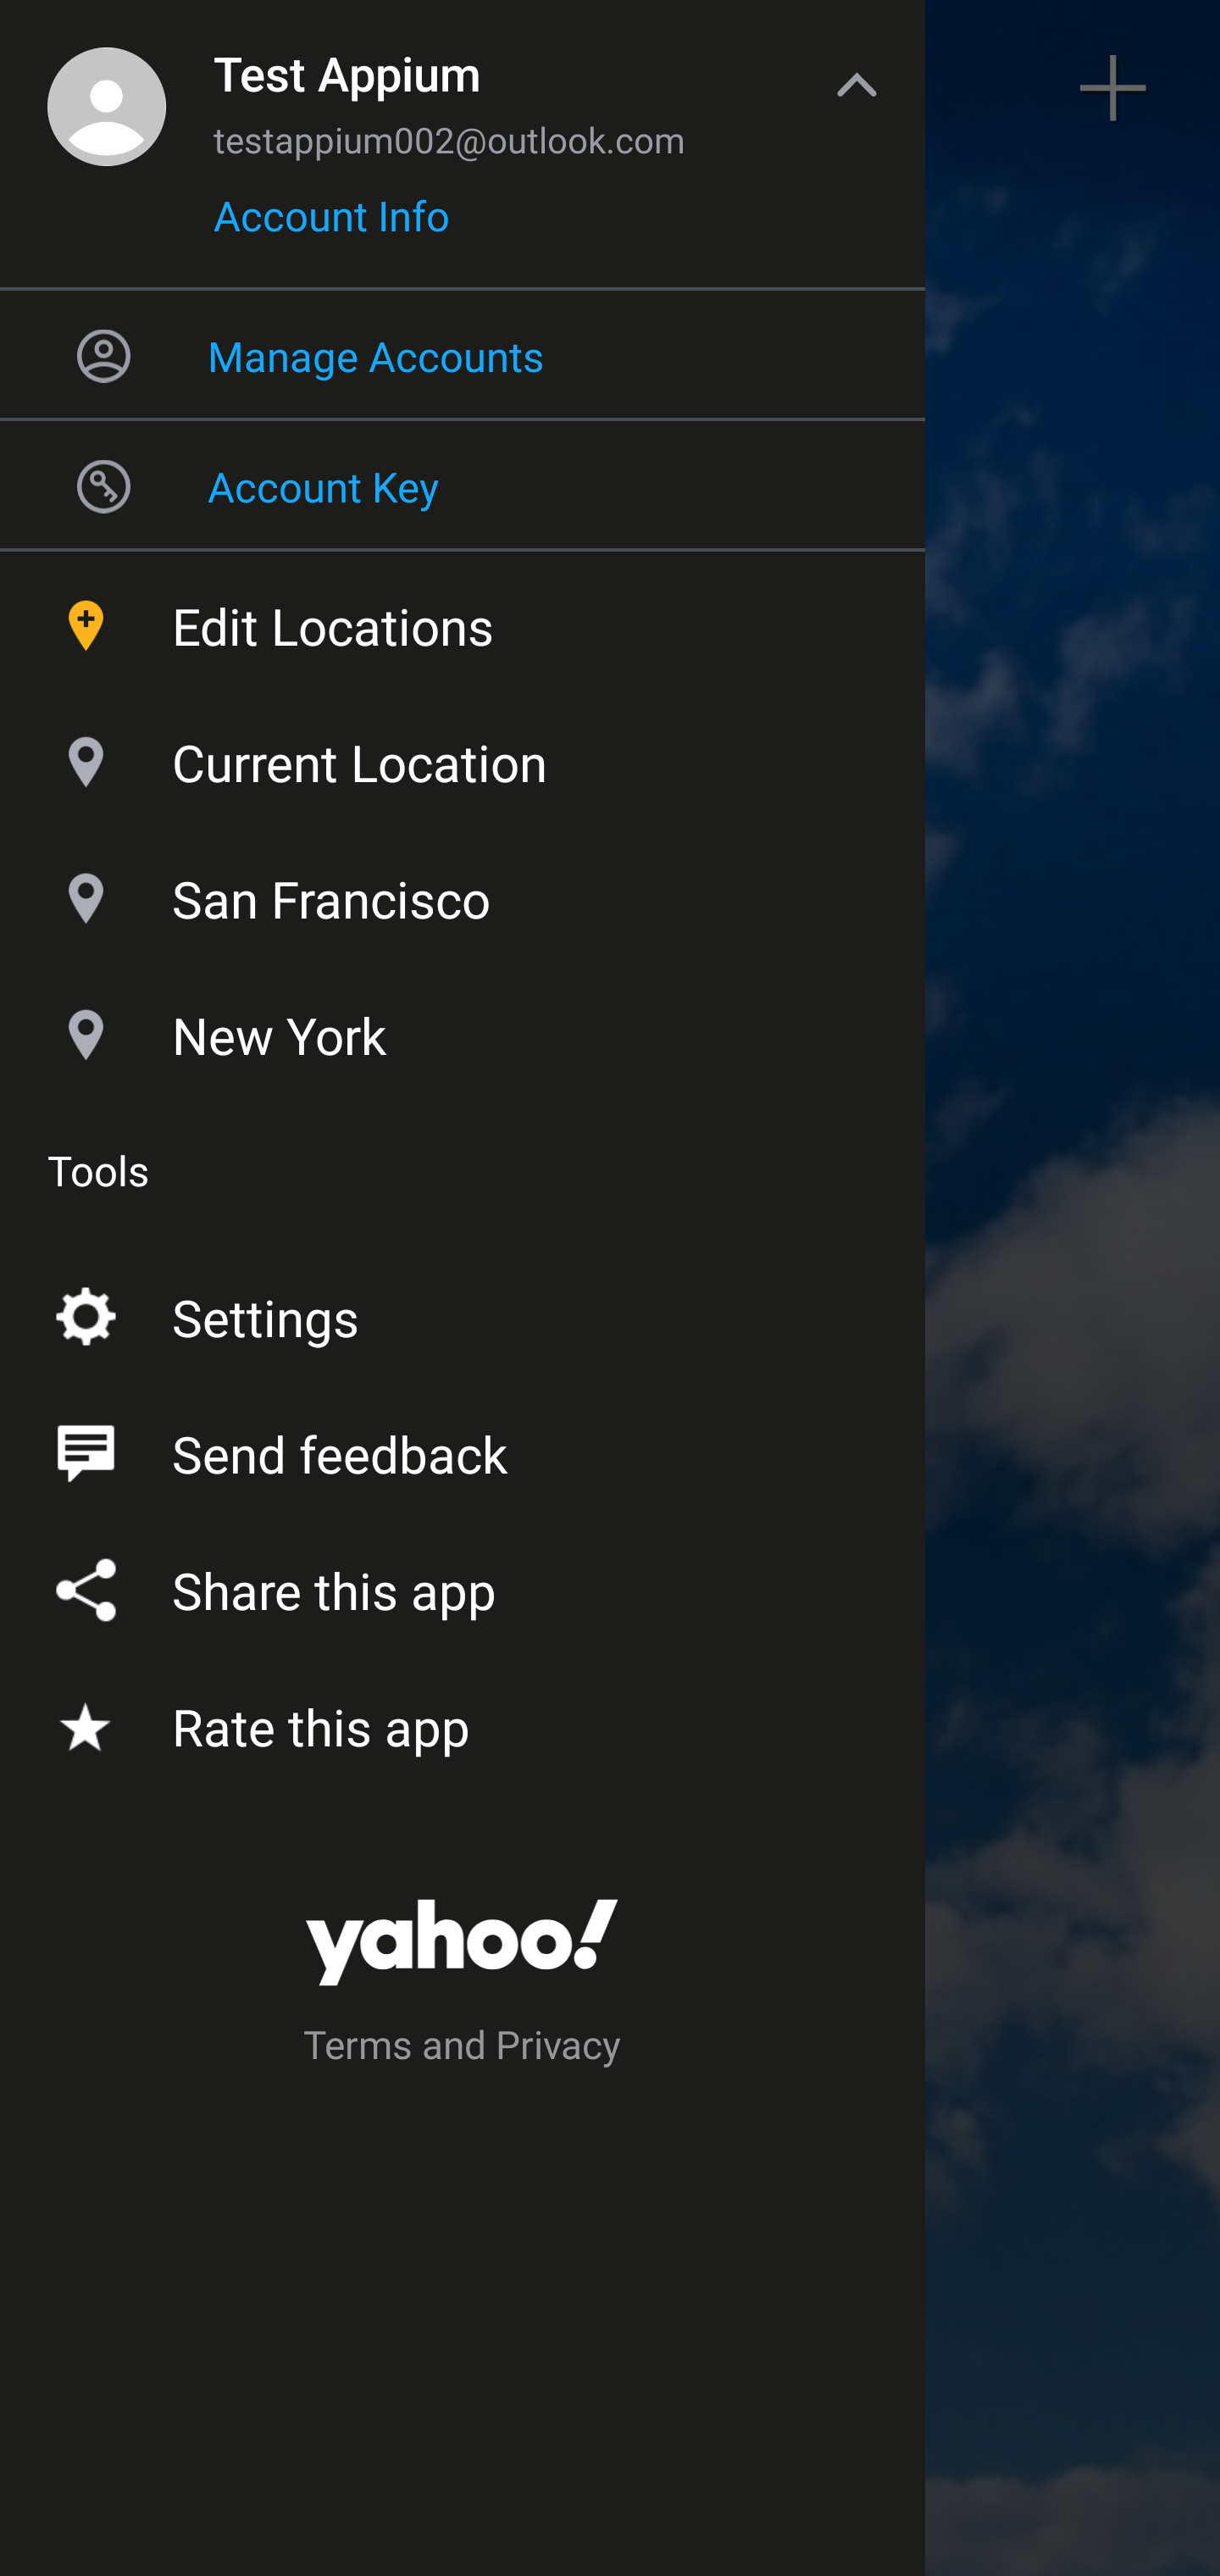  I want to click on Settings, so click(463, 1312).